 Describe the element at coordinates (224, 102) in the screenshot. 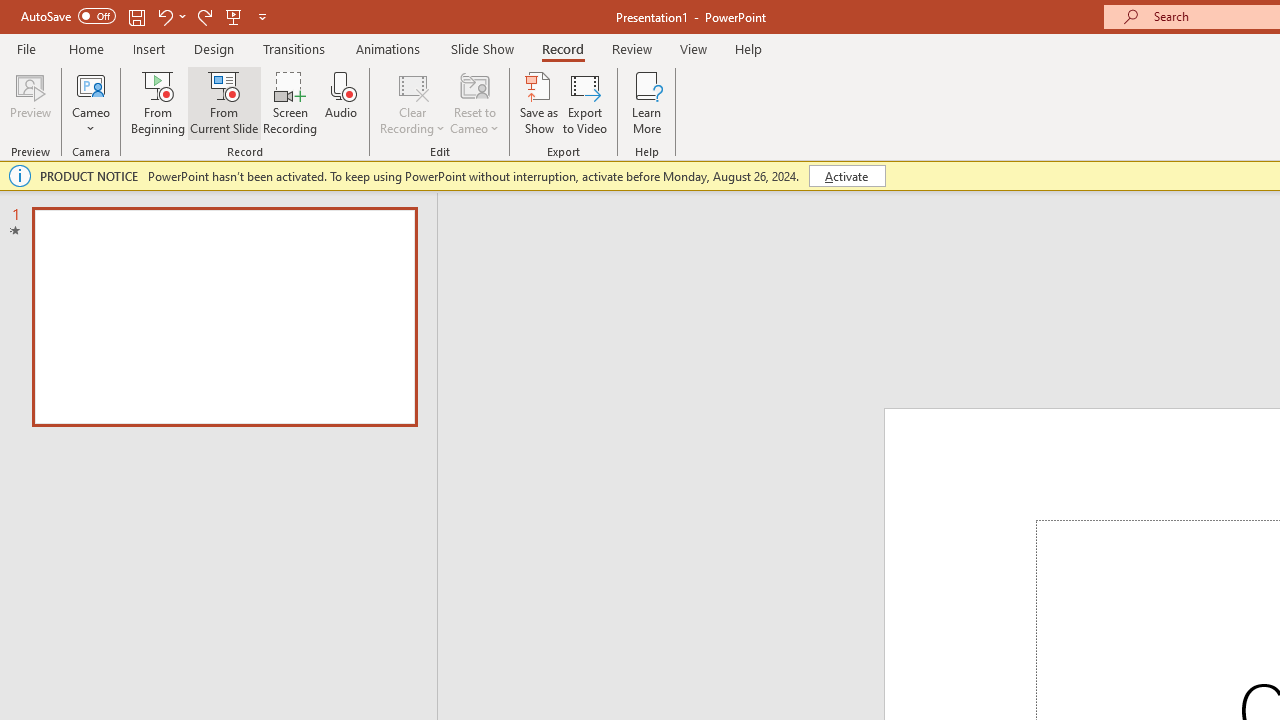

I see `From Current Slide...` at that location.